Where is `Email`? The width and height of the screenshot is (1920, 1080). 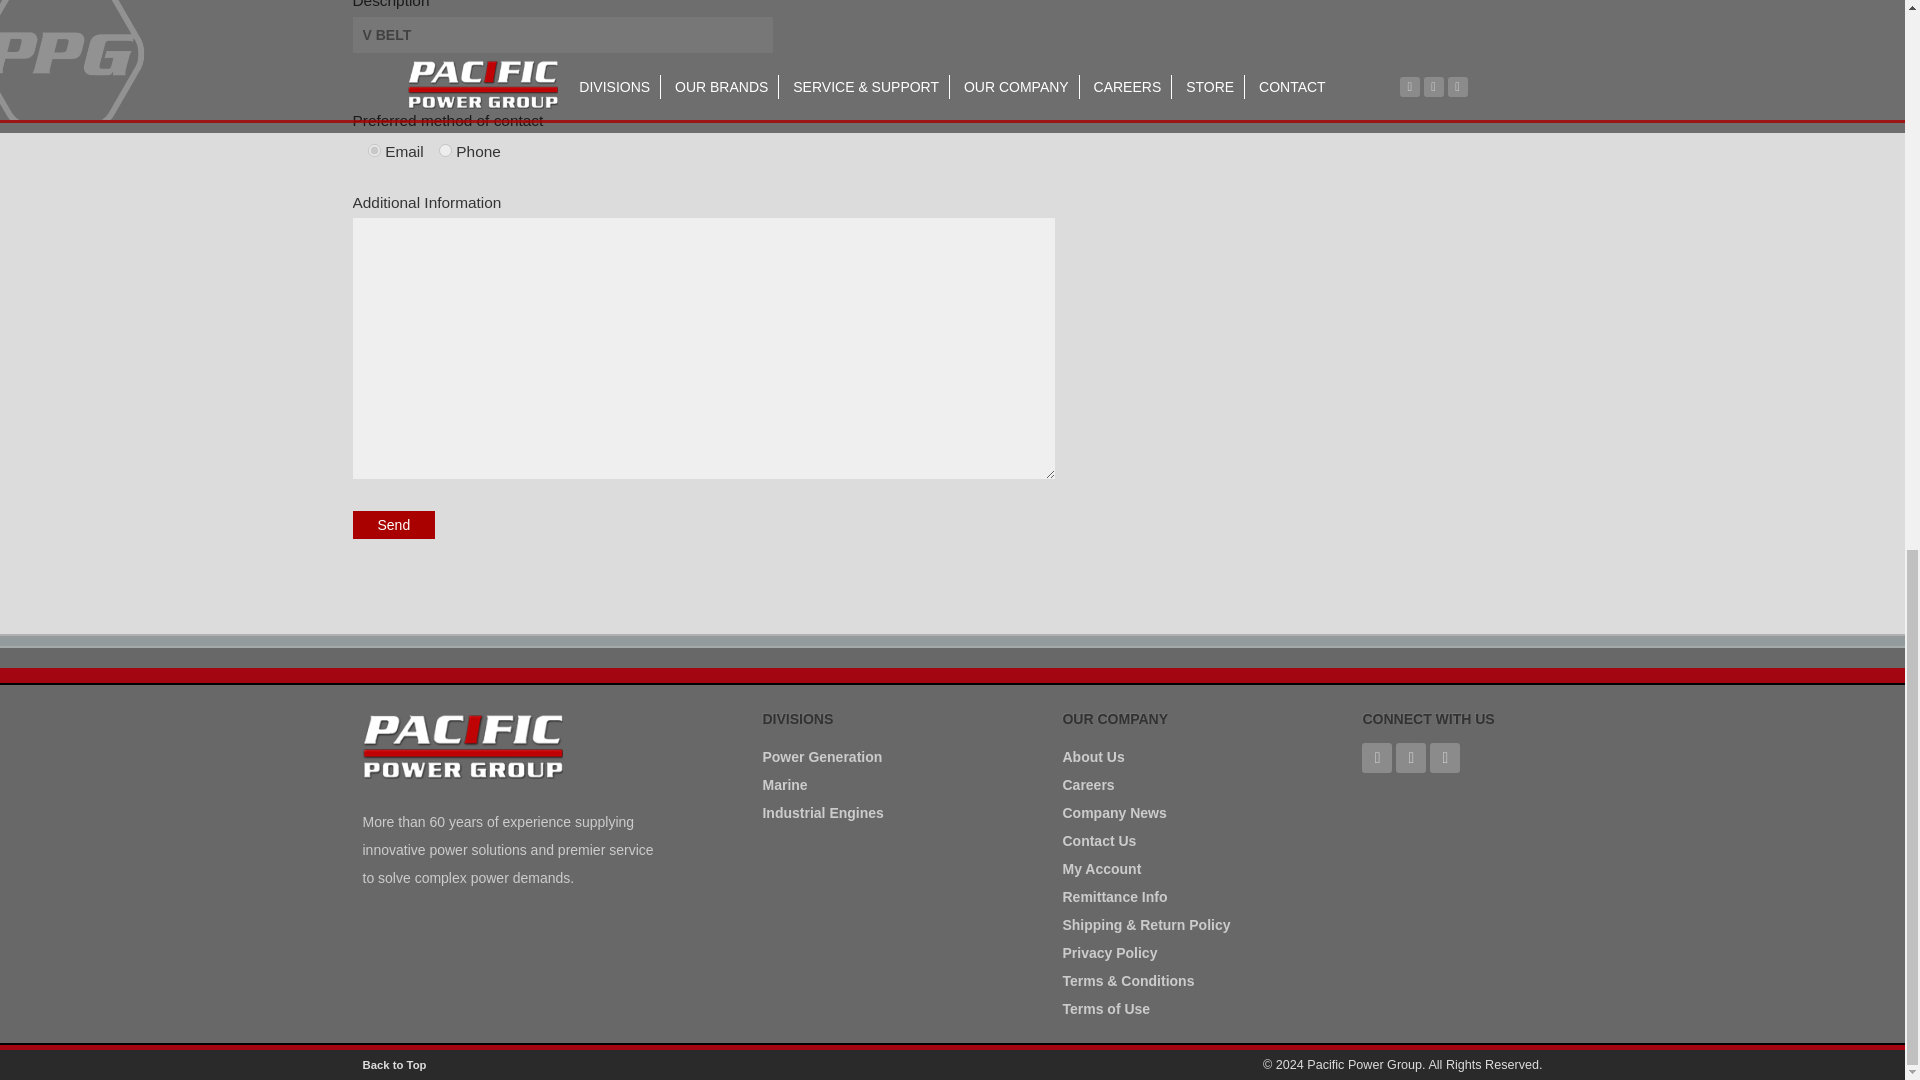
Email is located at coordinates (374, 150).